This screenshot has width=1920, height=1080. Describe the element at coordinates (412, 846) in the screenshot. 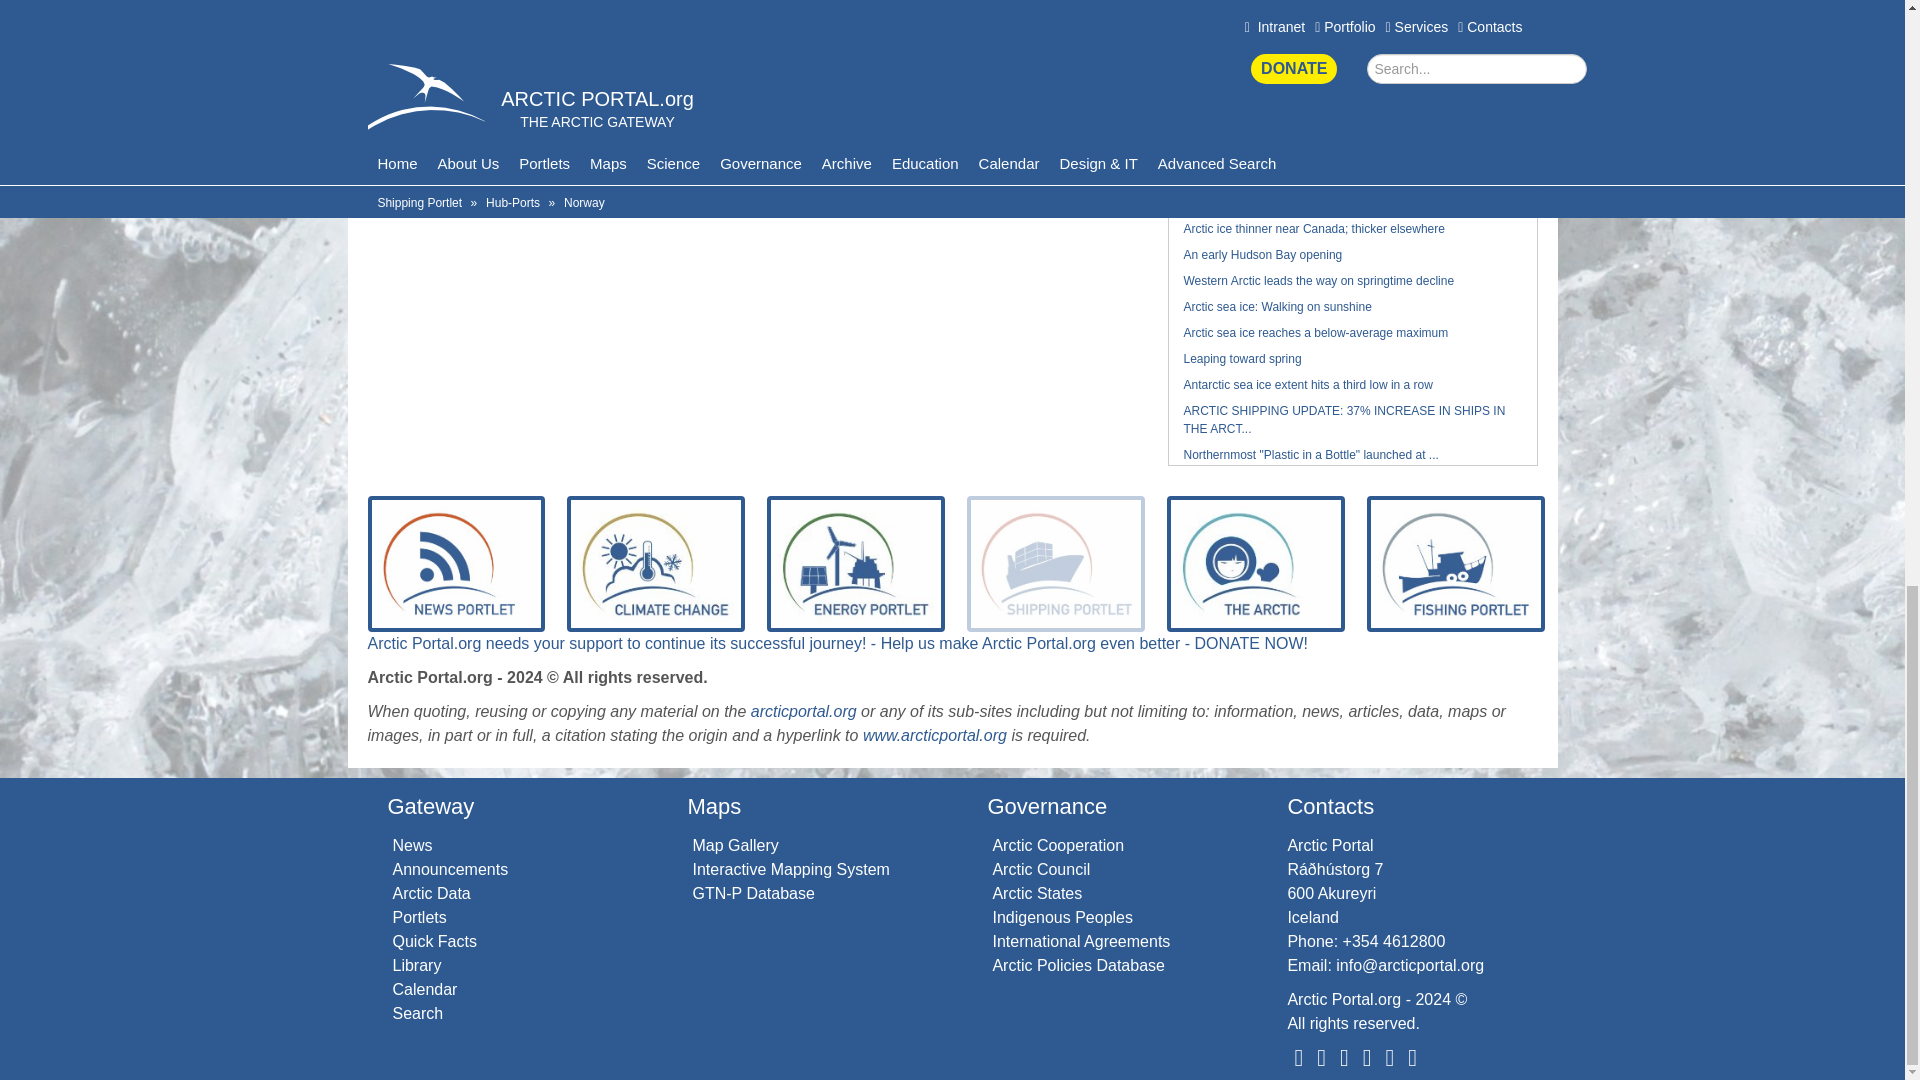

I see `News` at that location.